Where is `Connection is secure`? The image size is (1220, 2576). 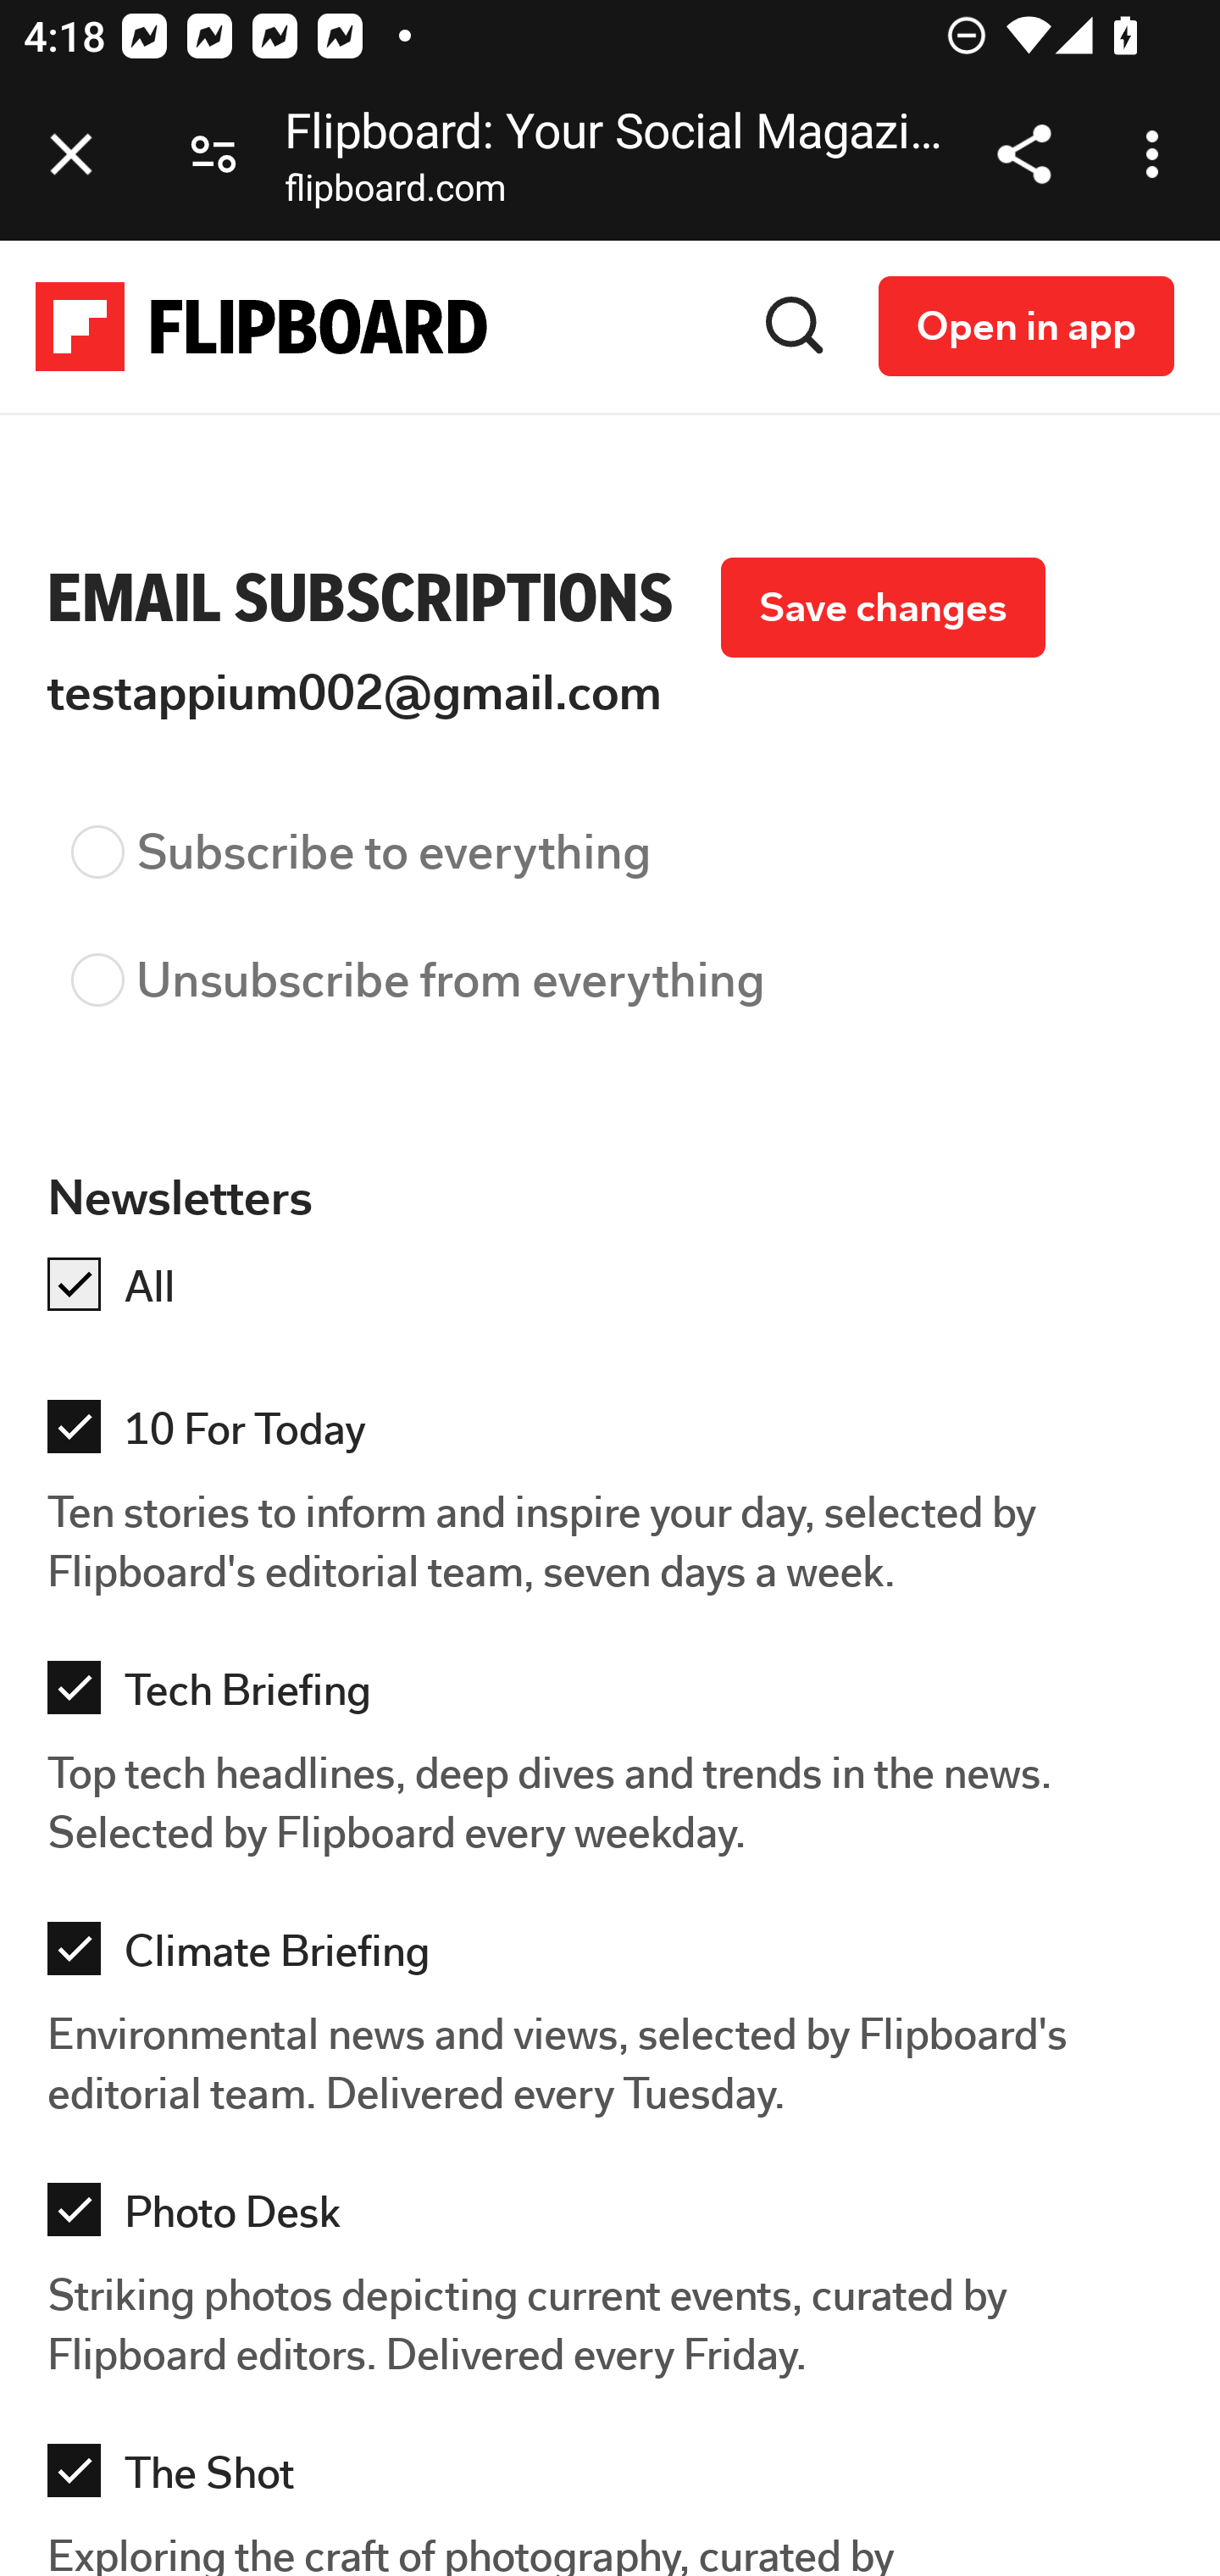 Connection is secure is located at coordinates (213, 154).